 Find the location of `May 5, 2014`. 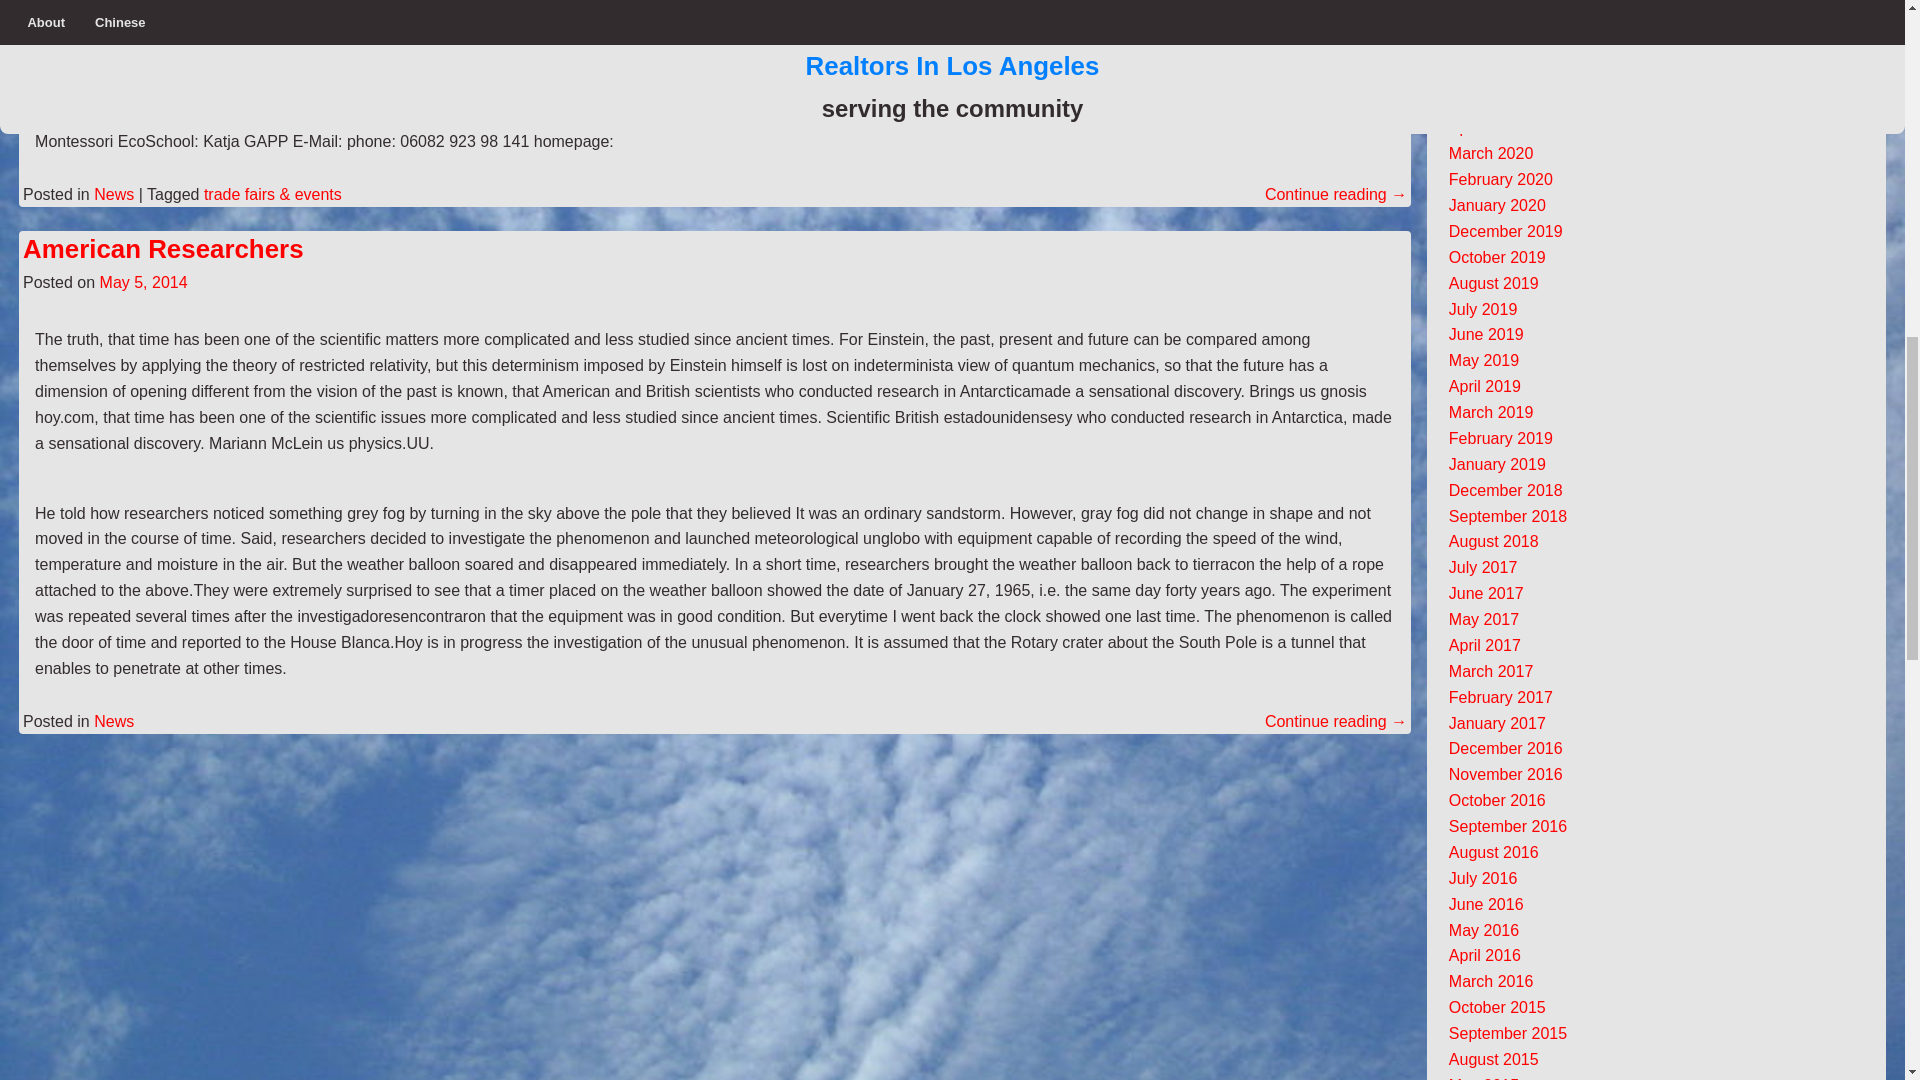

May 5, 2014 is located at coordinates (144, 282).